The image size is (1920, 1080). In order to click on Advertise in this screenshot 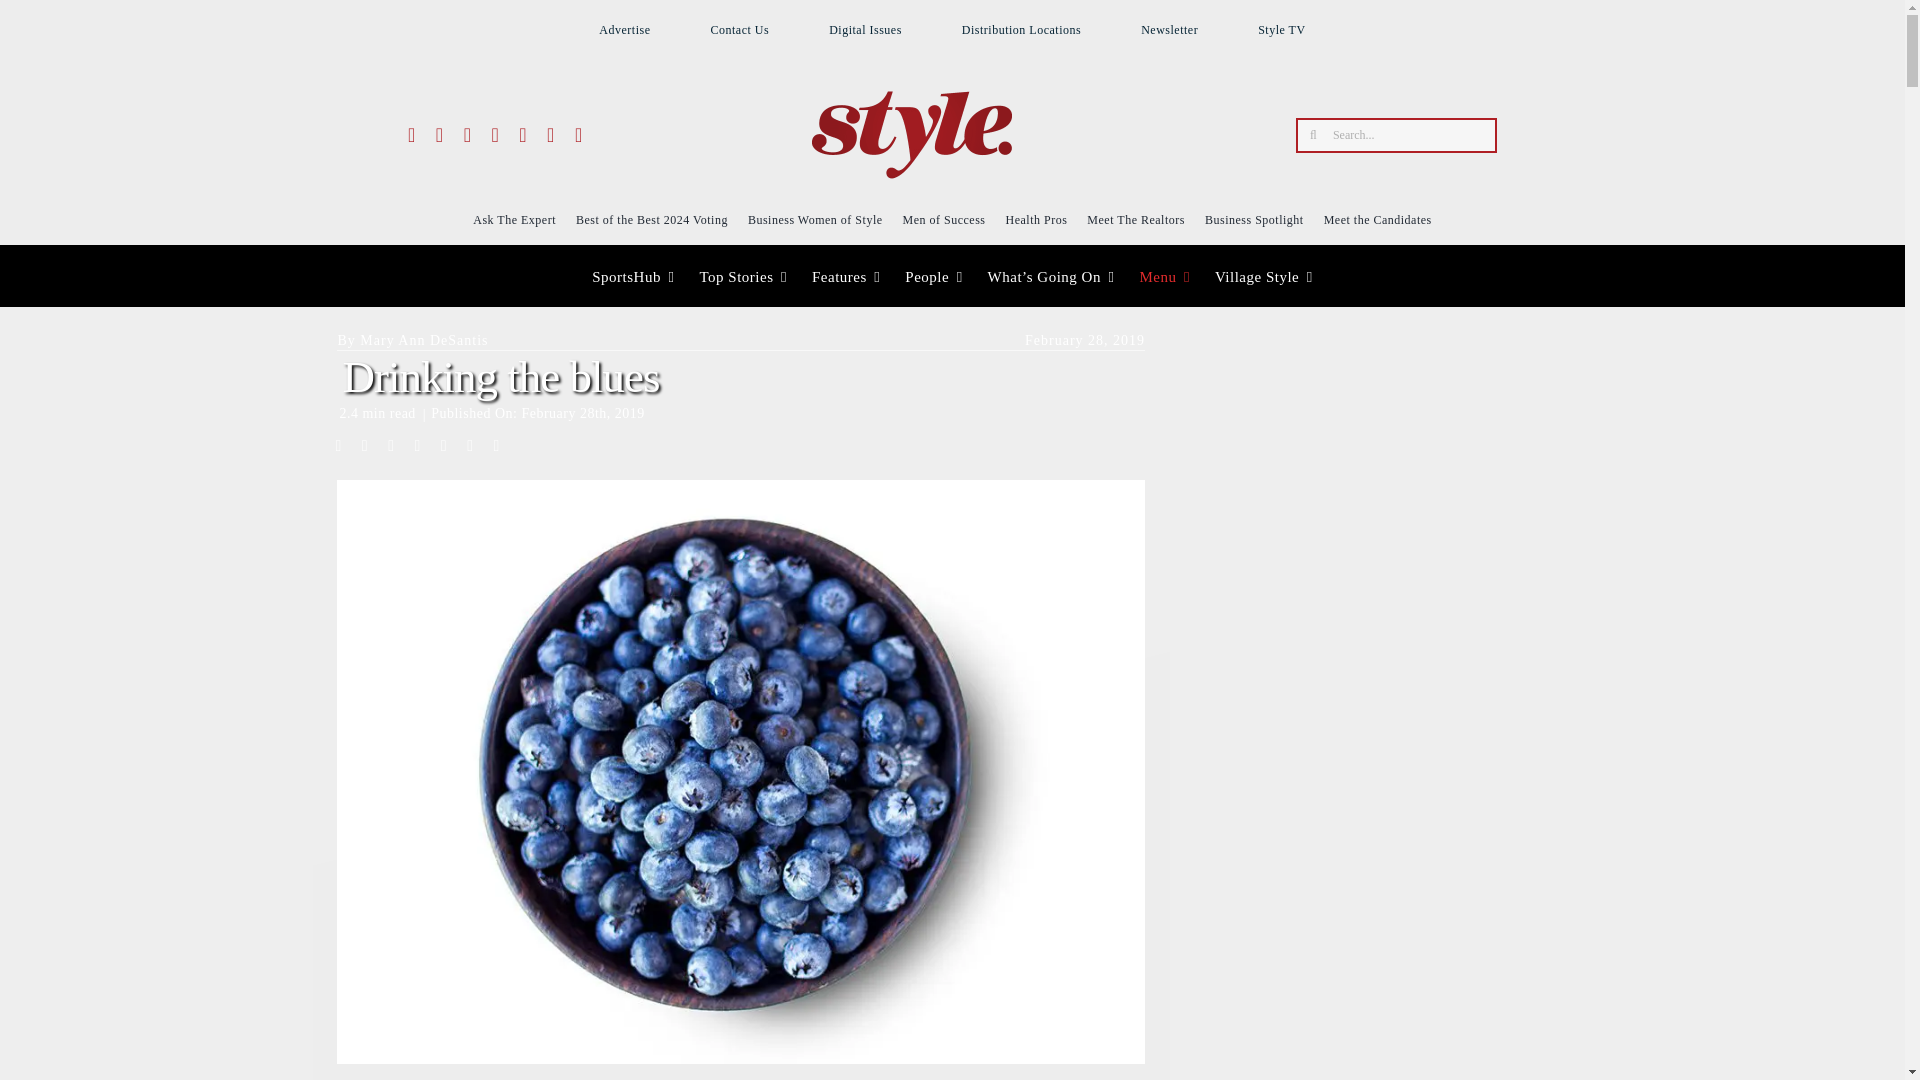, I will do `click(624, 29)`.